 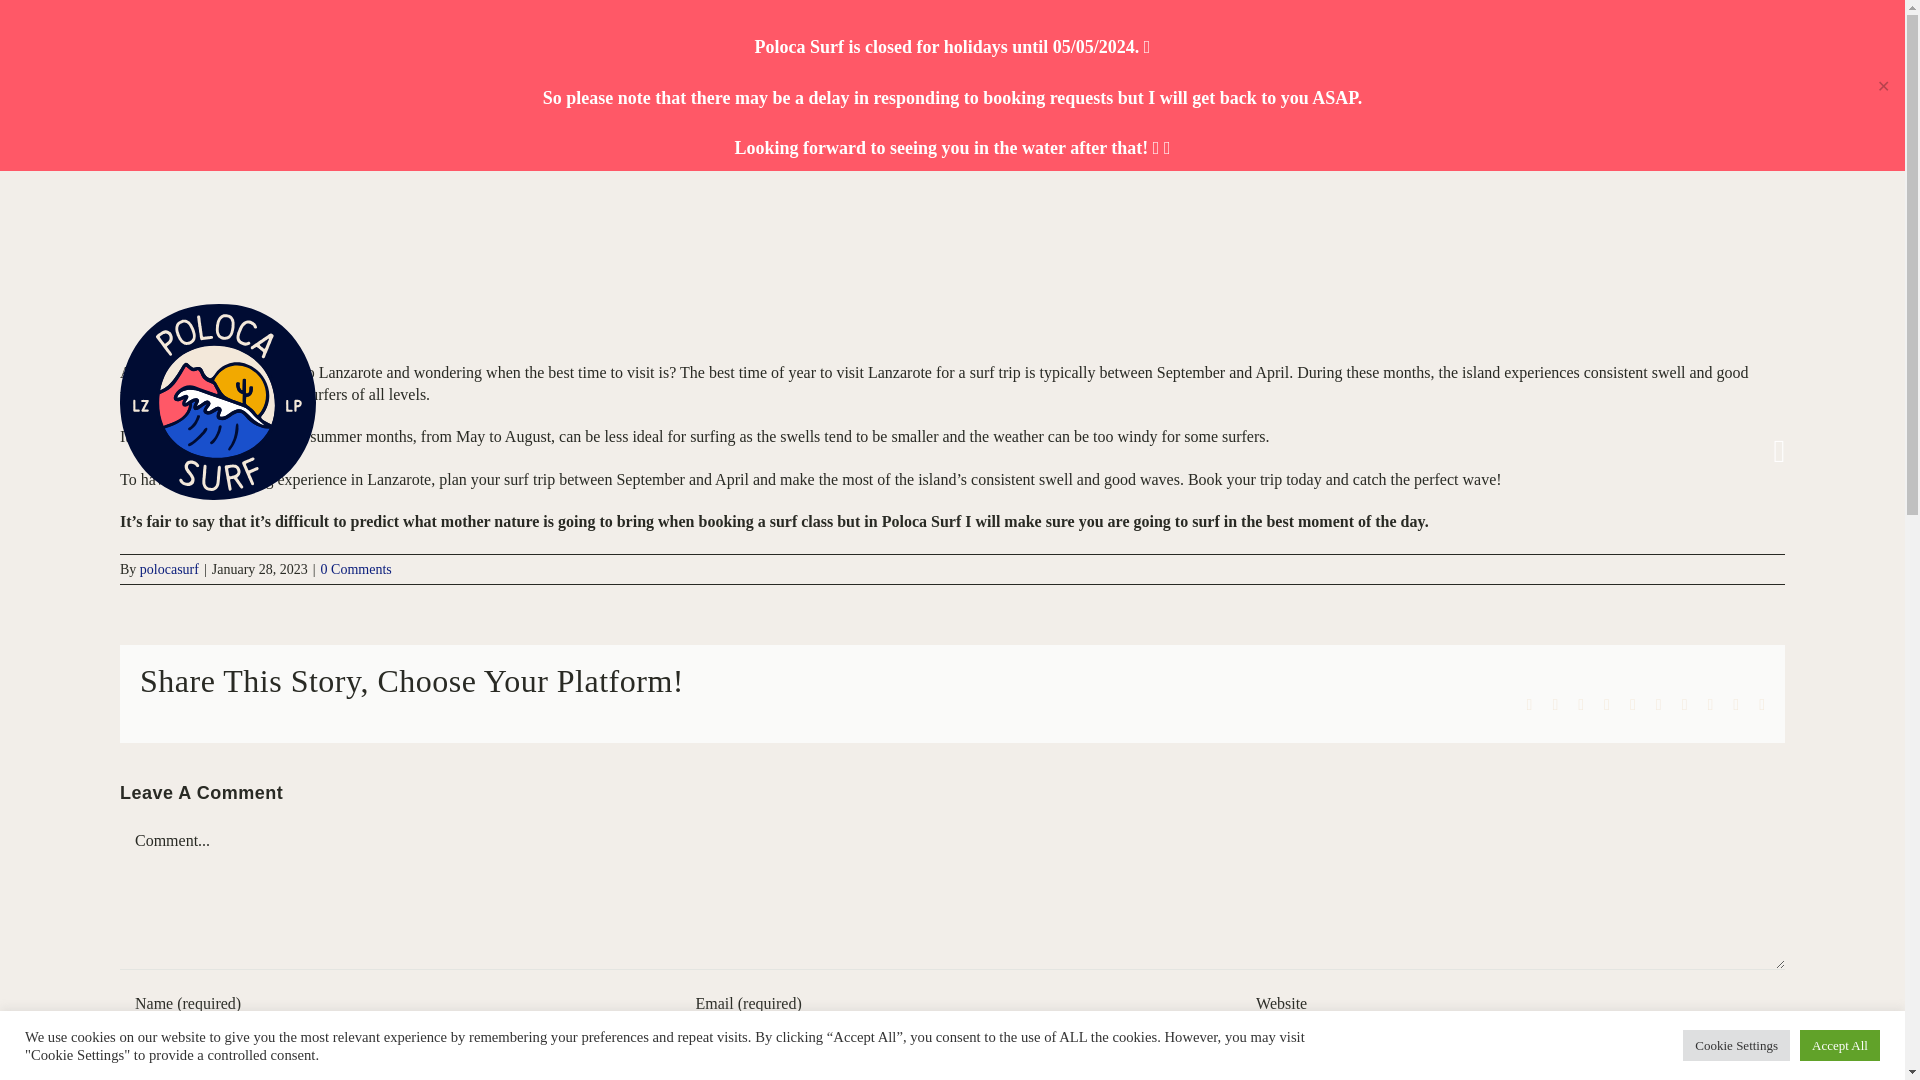 What do you see at coordinates (356, 568) in the screenshot?
I see `0 Comments` at bounding box center [356, 568].